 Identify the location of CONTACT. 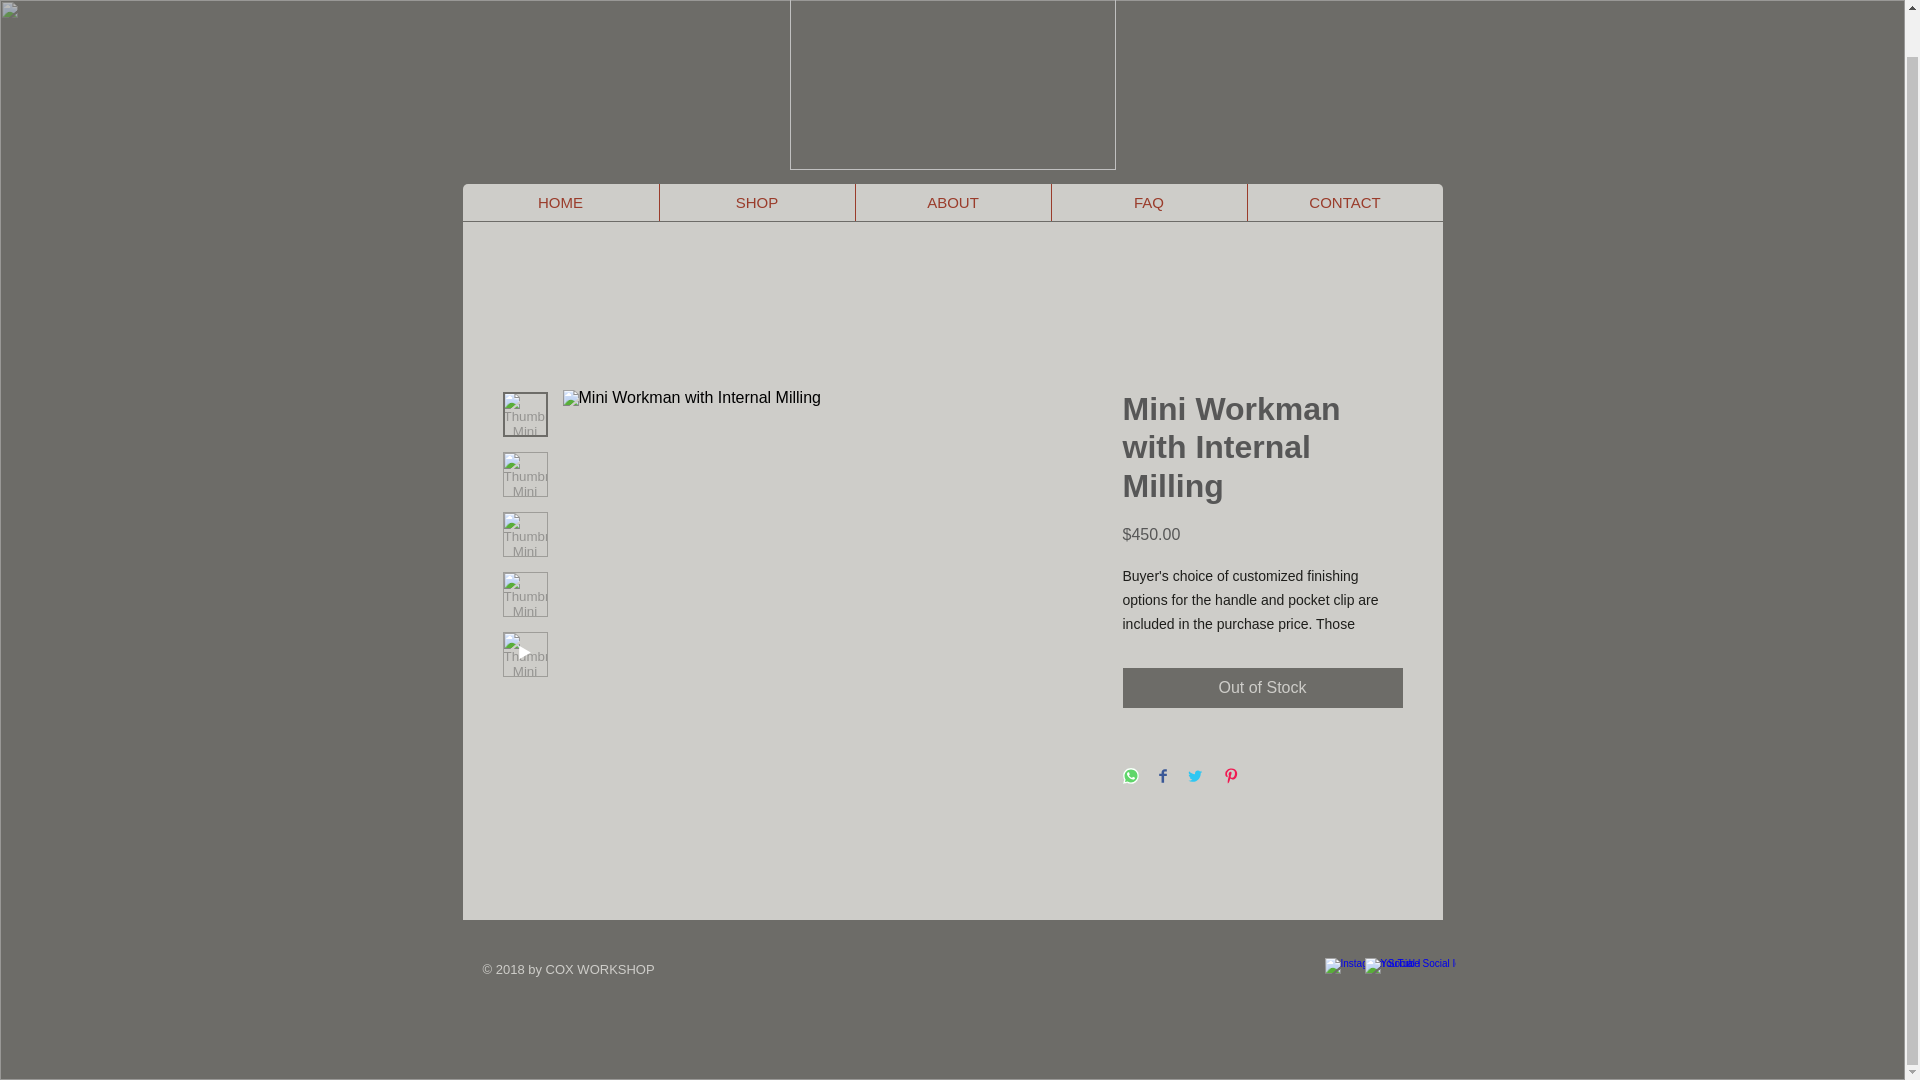
(1344, 202).